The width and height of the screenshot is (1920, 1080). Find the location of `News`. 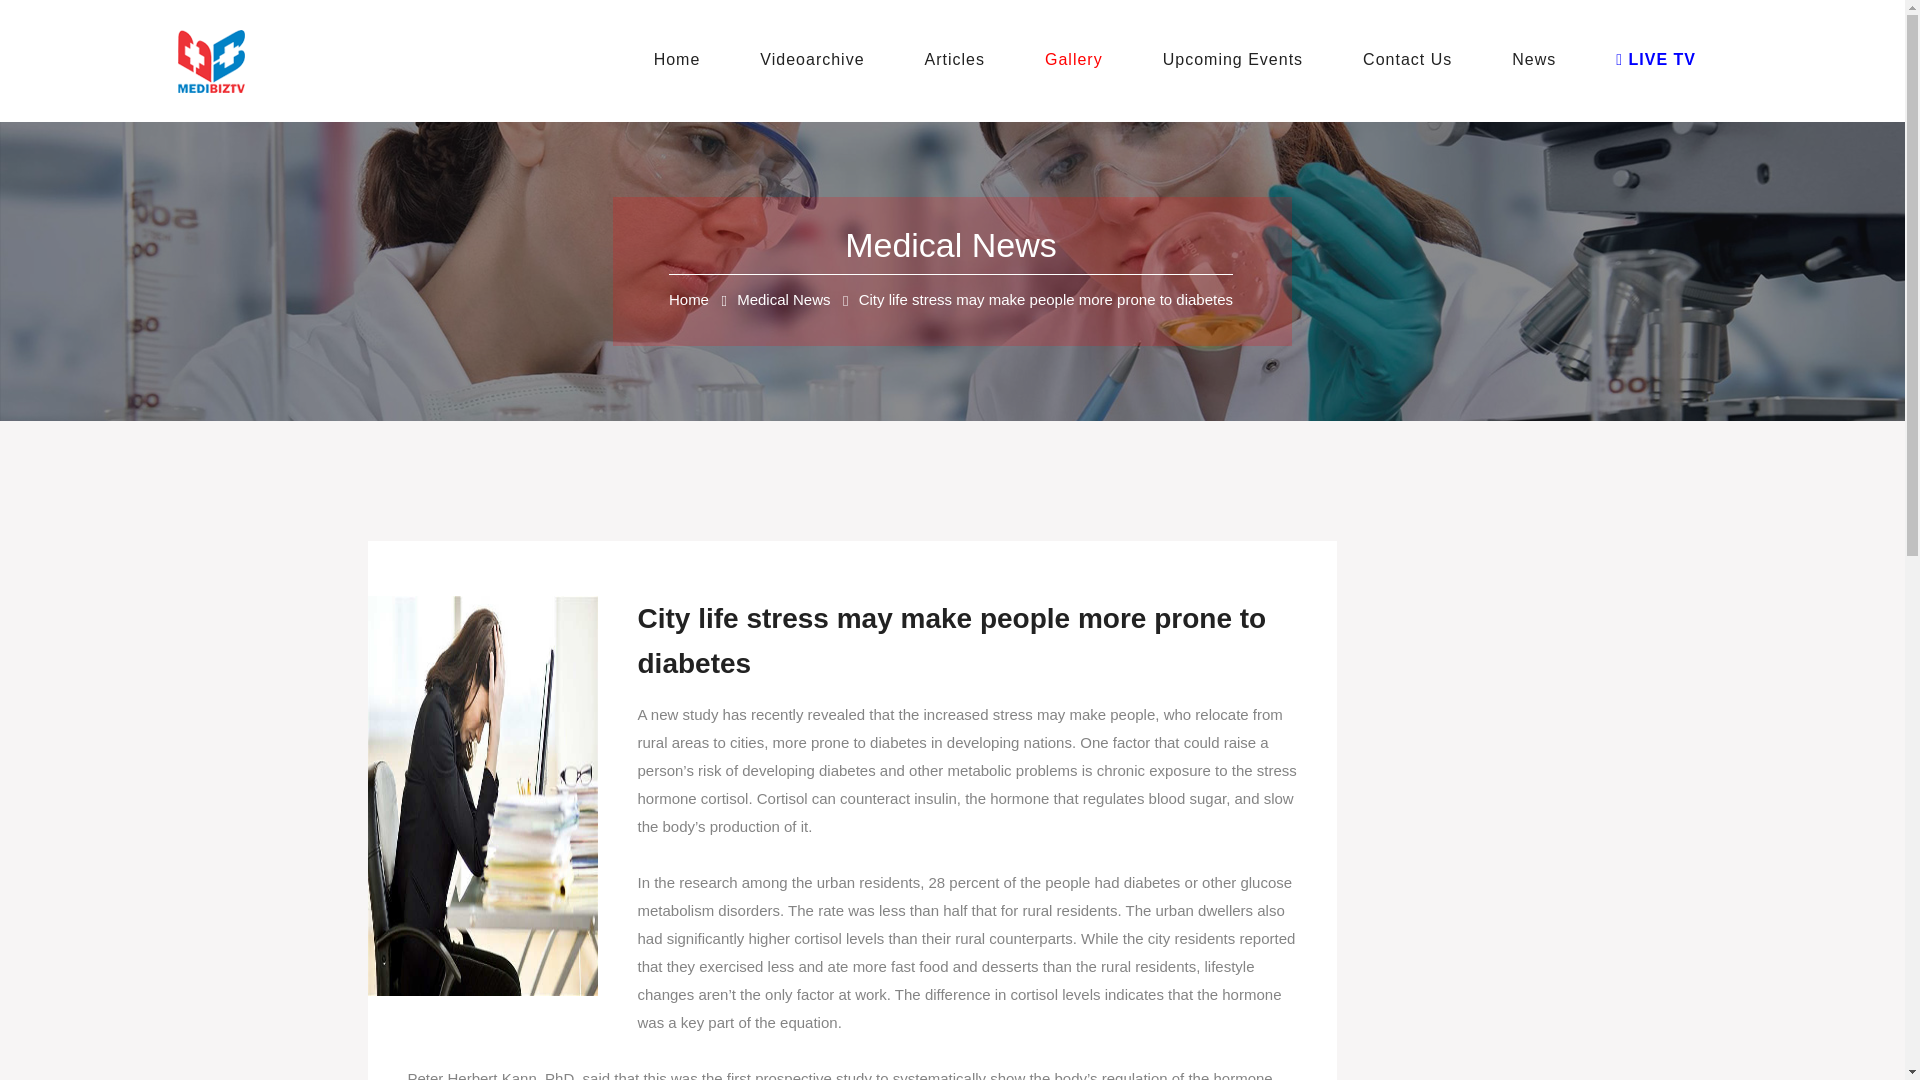

News is located at coordinates (1543, 60).